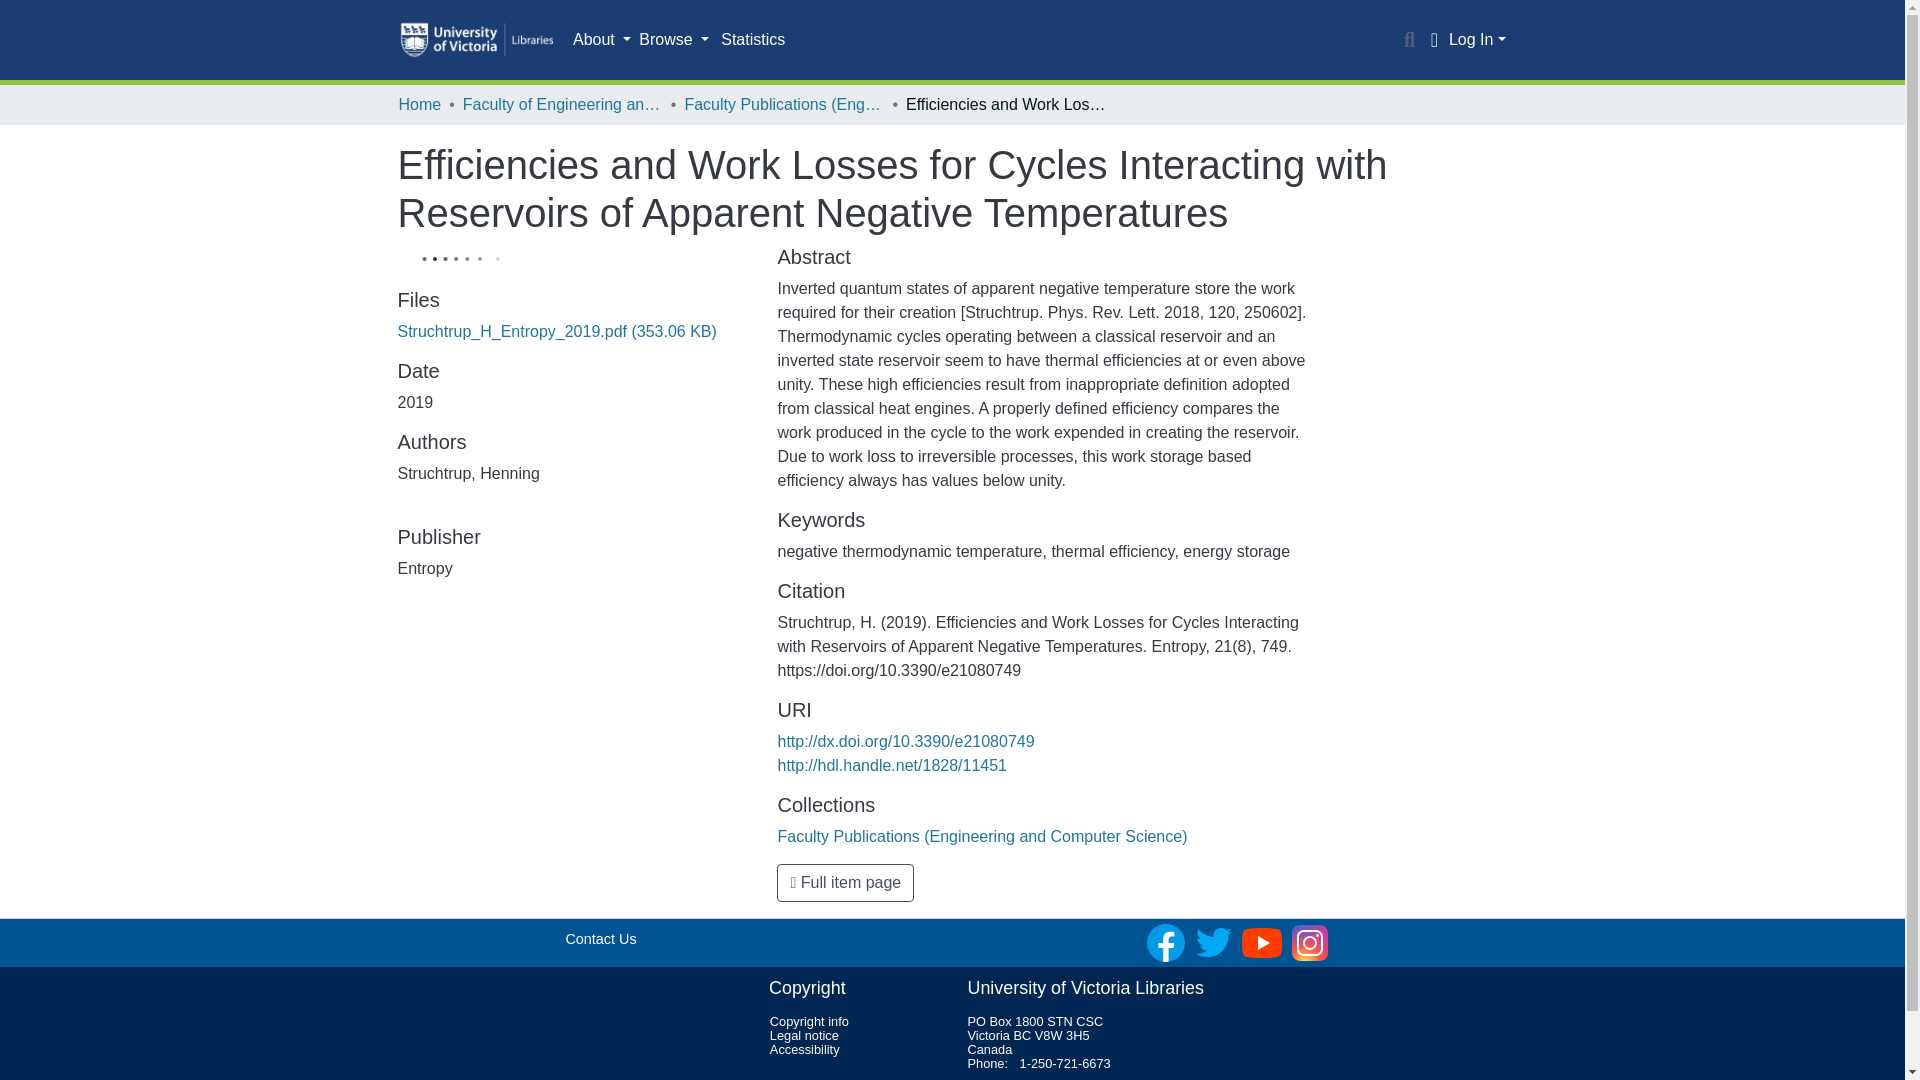 The height and width of the screenshot is (1080, 1920). What do you see at coordinates (674, 40) in the screenshot?
I see `Browse` at bounding box center [674, 40].